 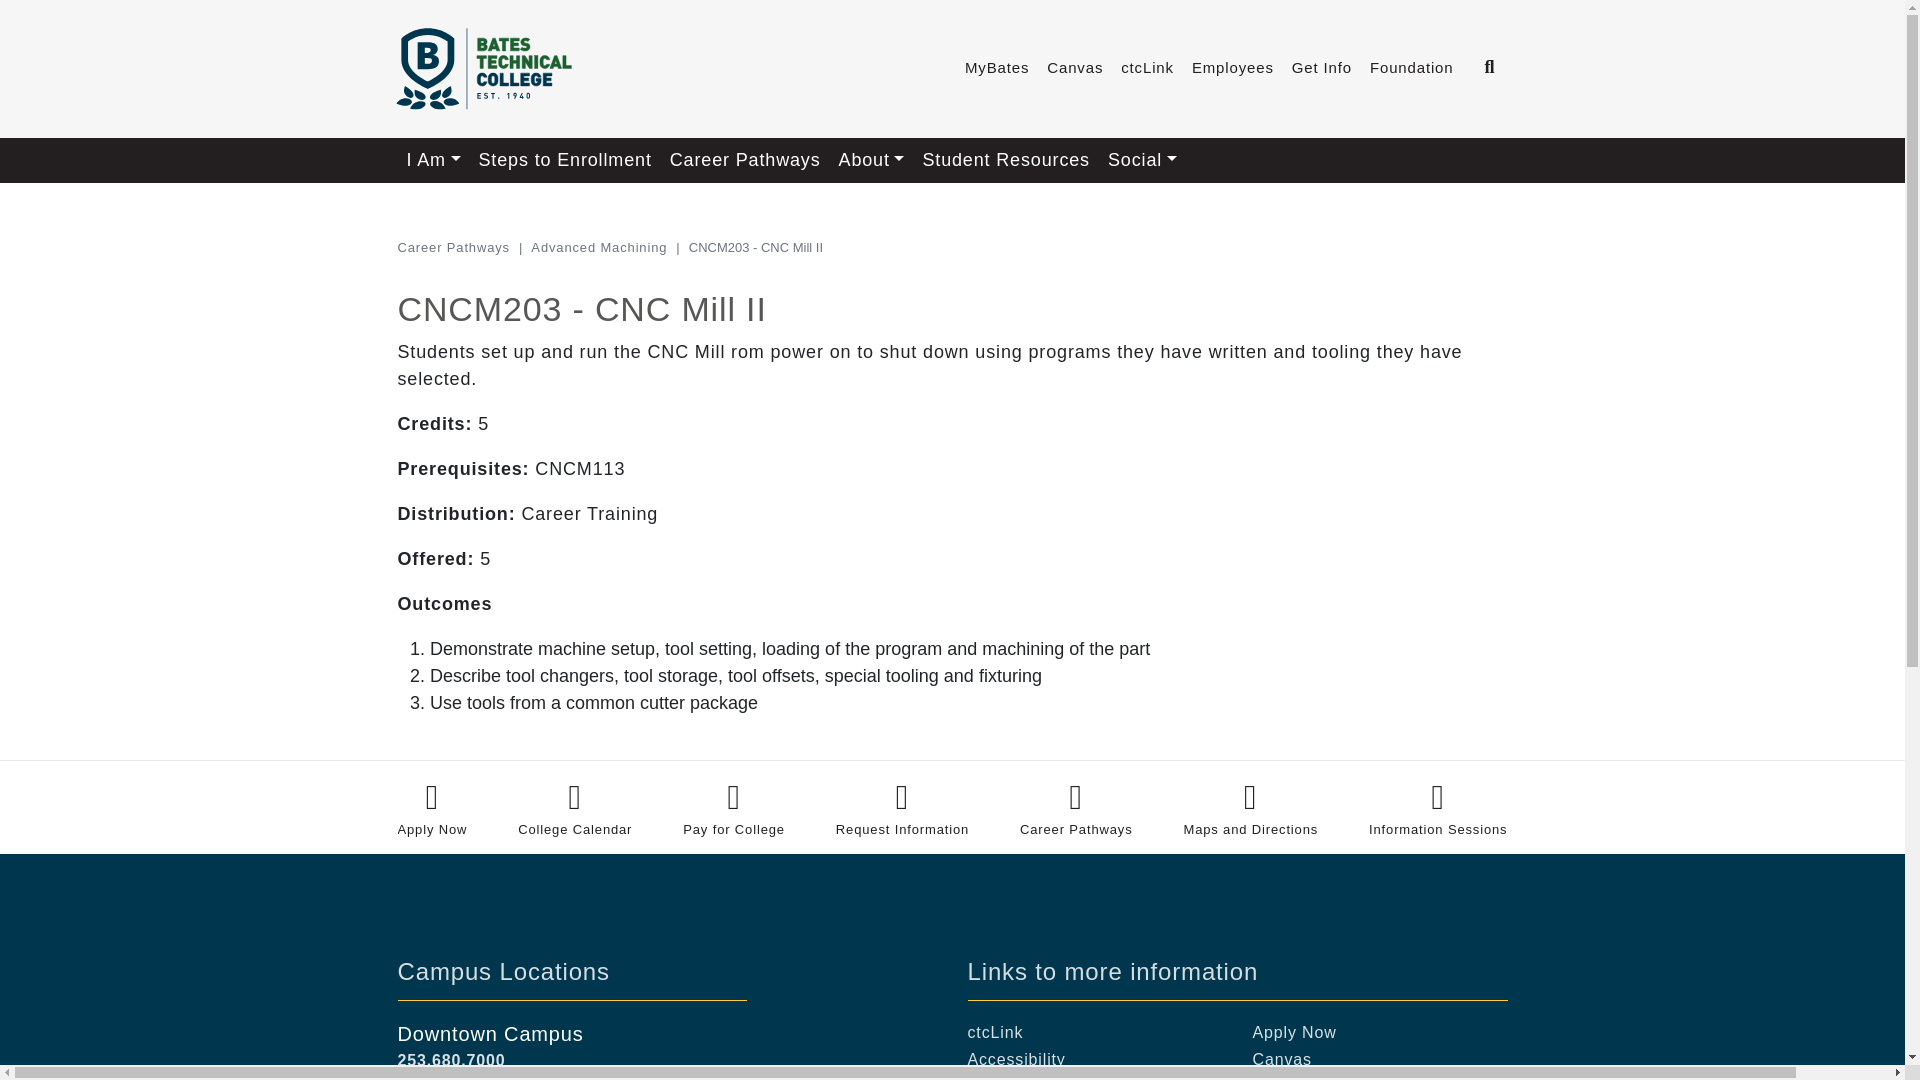 I want to click on Employees, so click(x=1232, y=68).